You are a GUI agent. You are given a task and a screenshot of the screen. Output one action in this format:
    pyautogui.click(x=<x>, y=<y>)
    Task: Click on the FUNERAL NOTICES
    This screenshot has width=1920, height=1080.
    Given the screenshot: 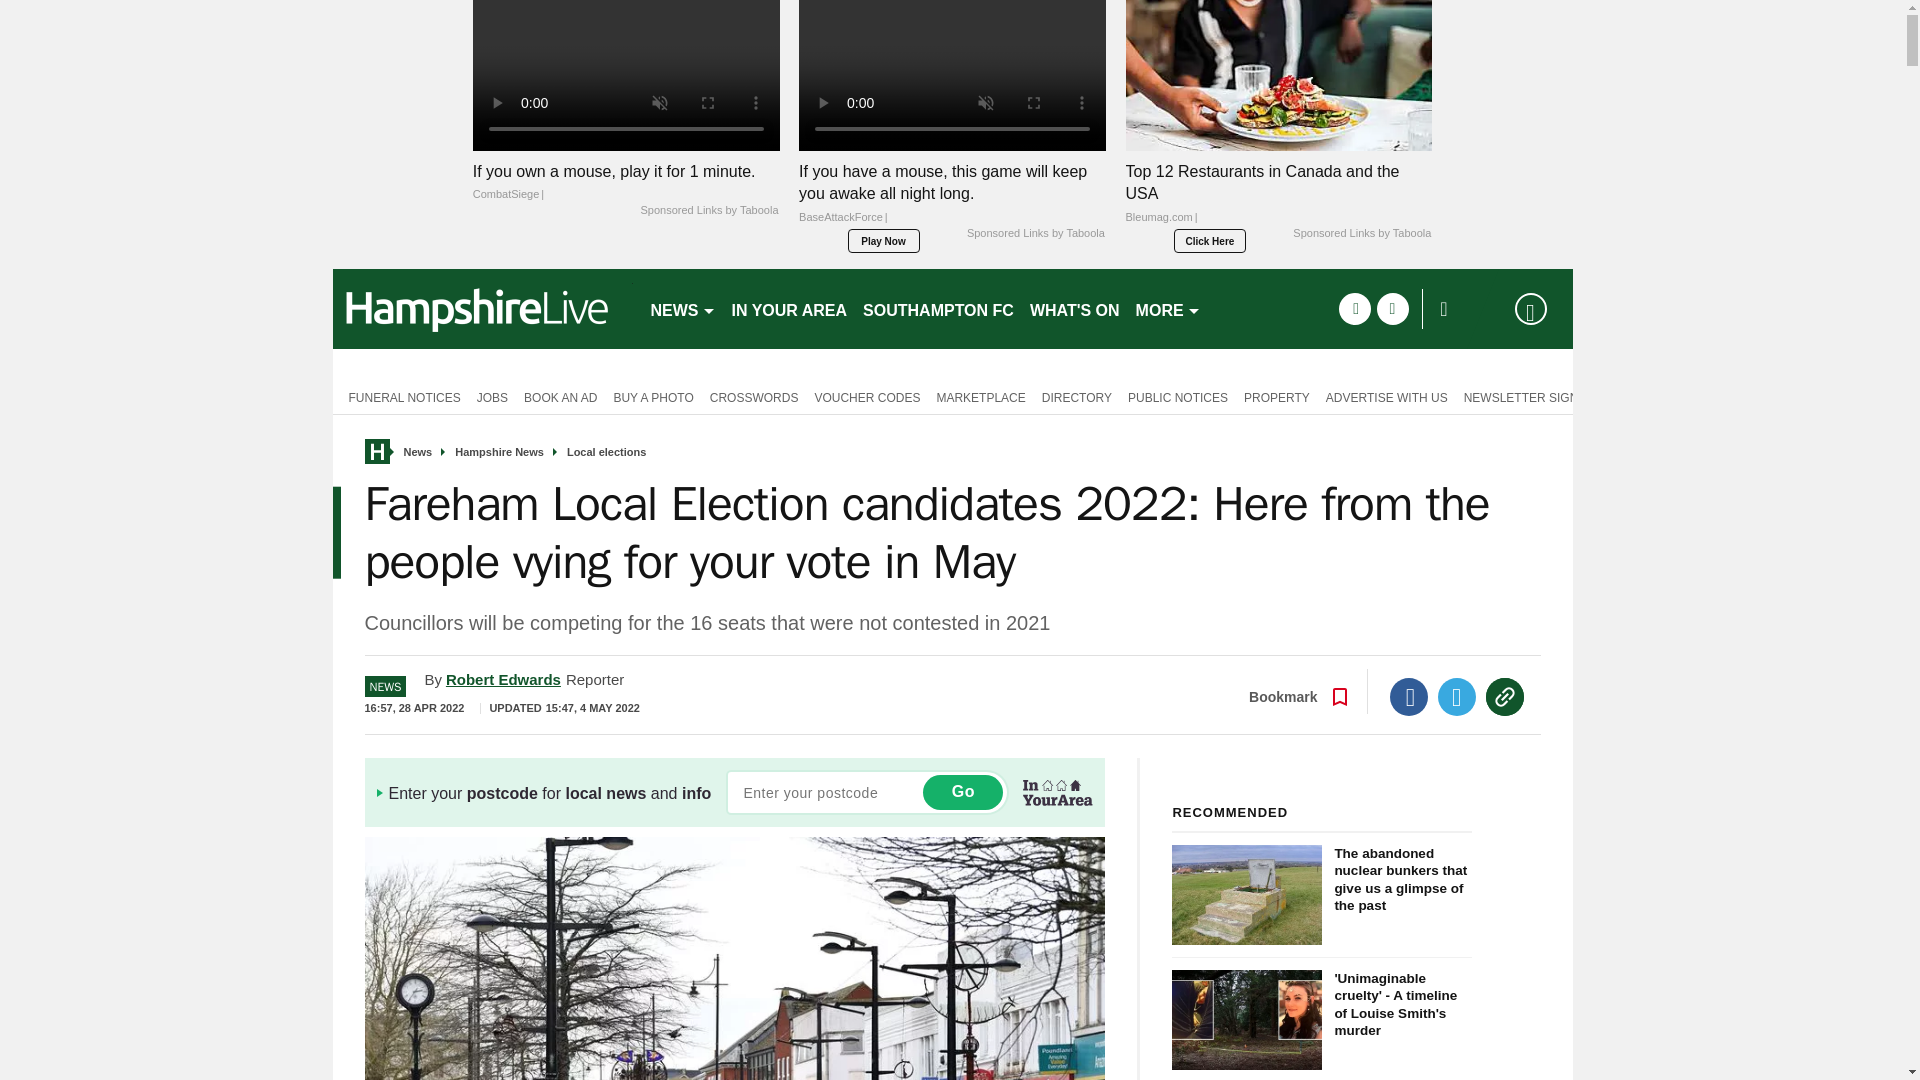 What is the action you would take?
    pyautogui.click(x=400, y=396)
    